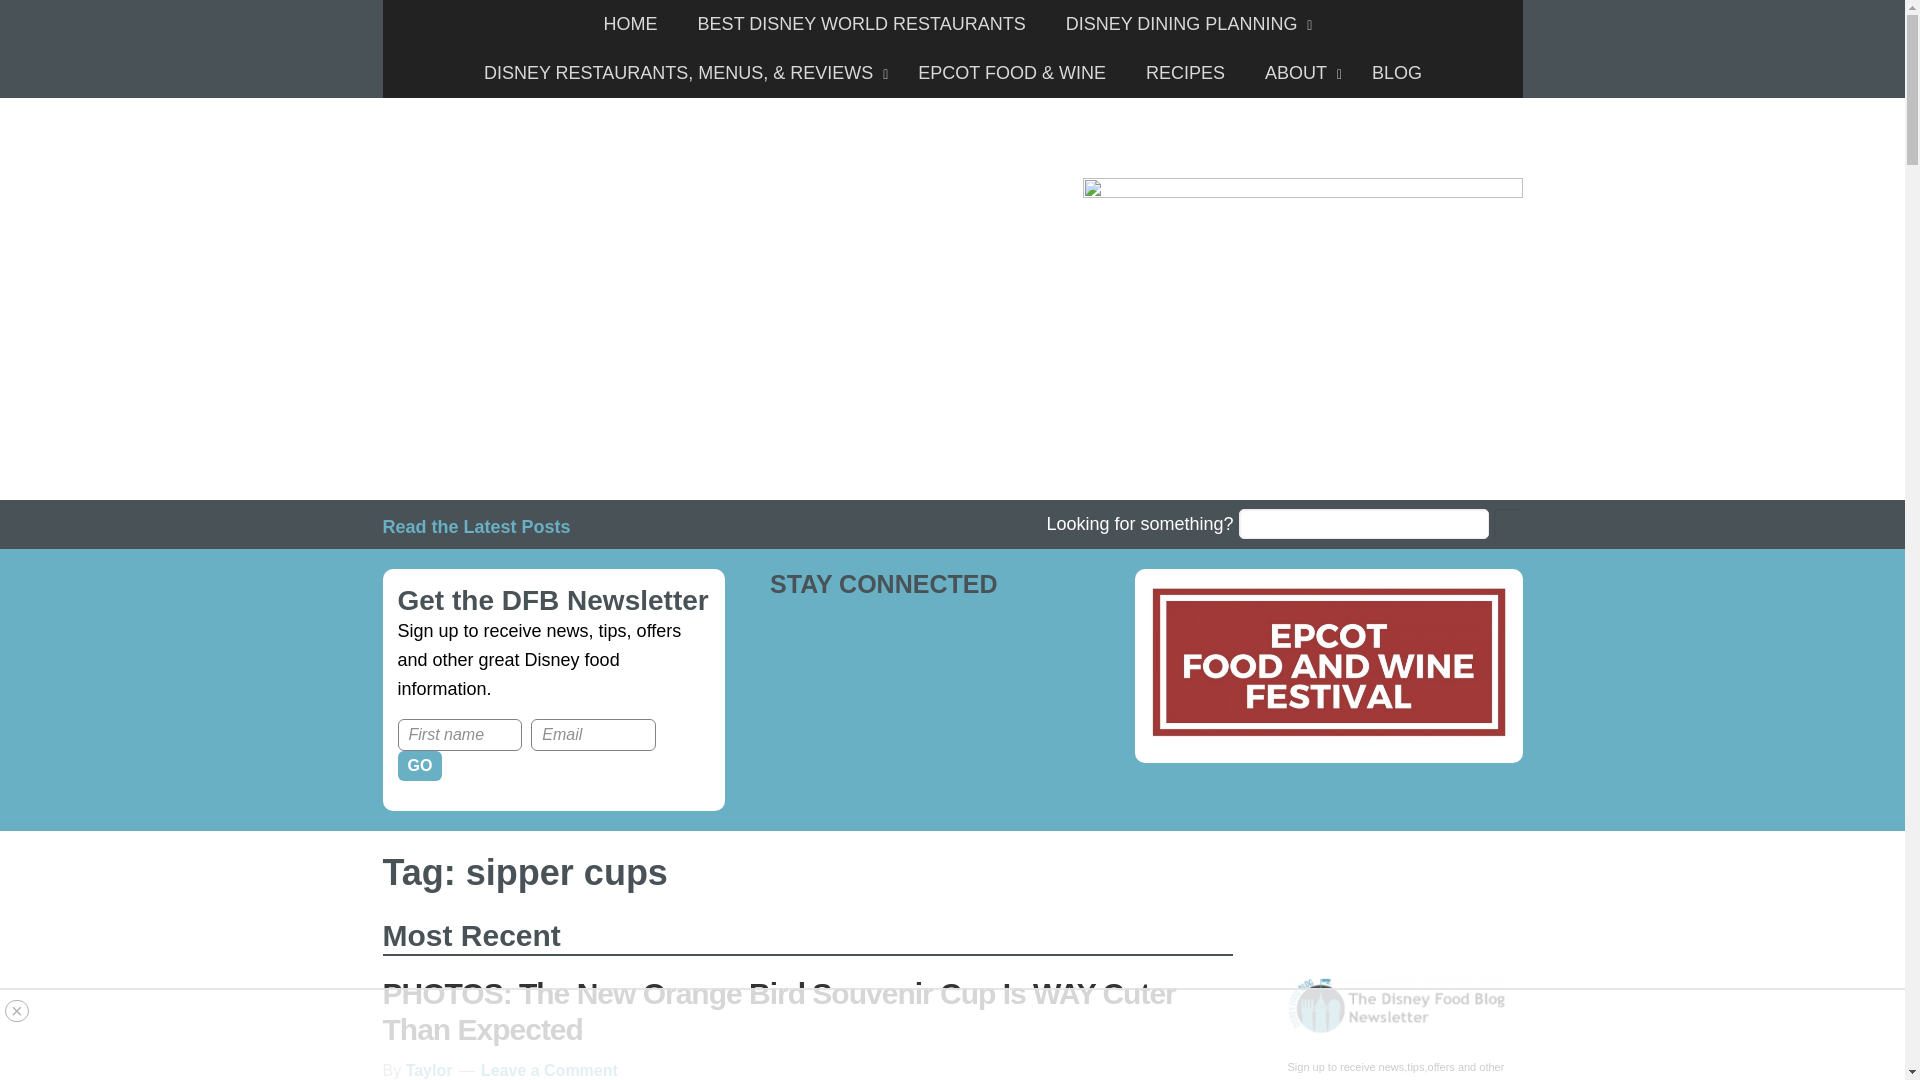  What do you see at coordinates (1508, 527) in the screenshot?
I see `Search` at bounding box center [1508, 527].